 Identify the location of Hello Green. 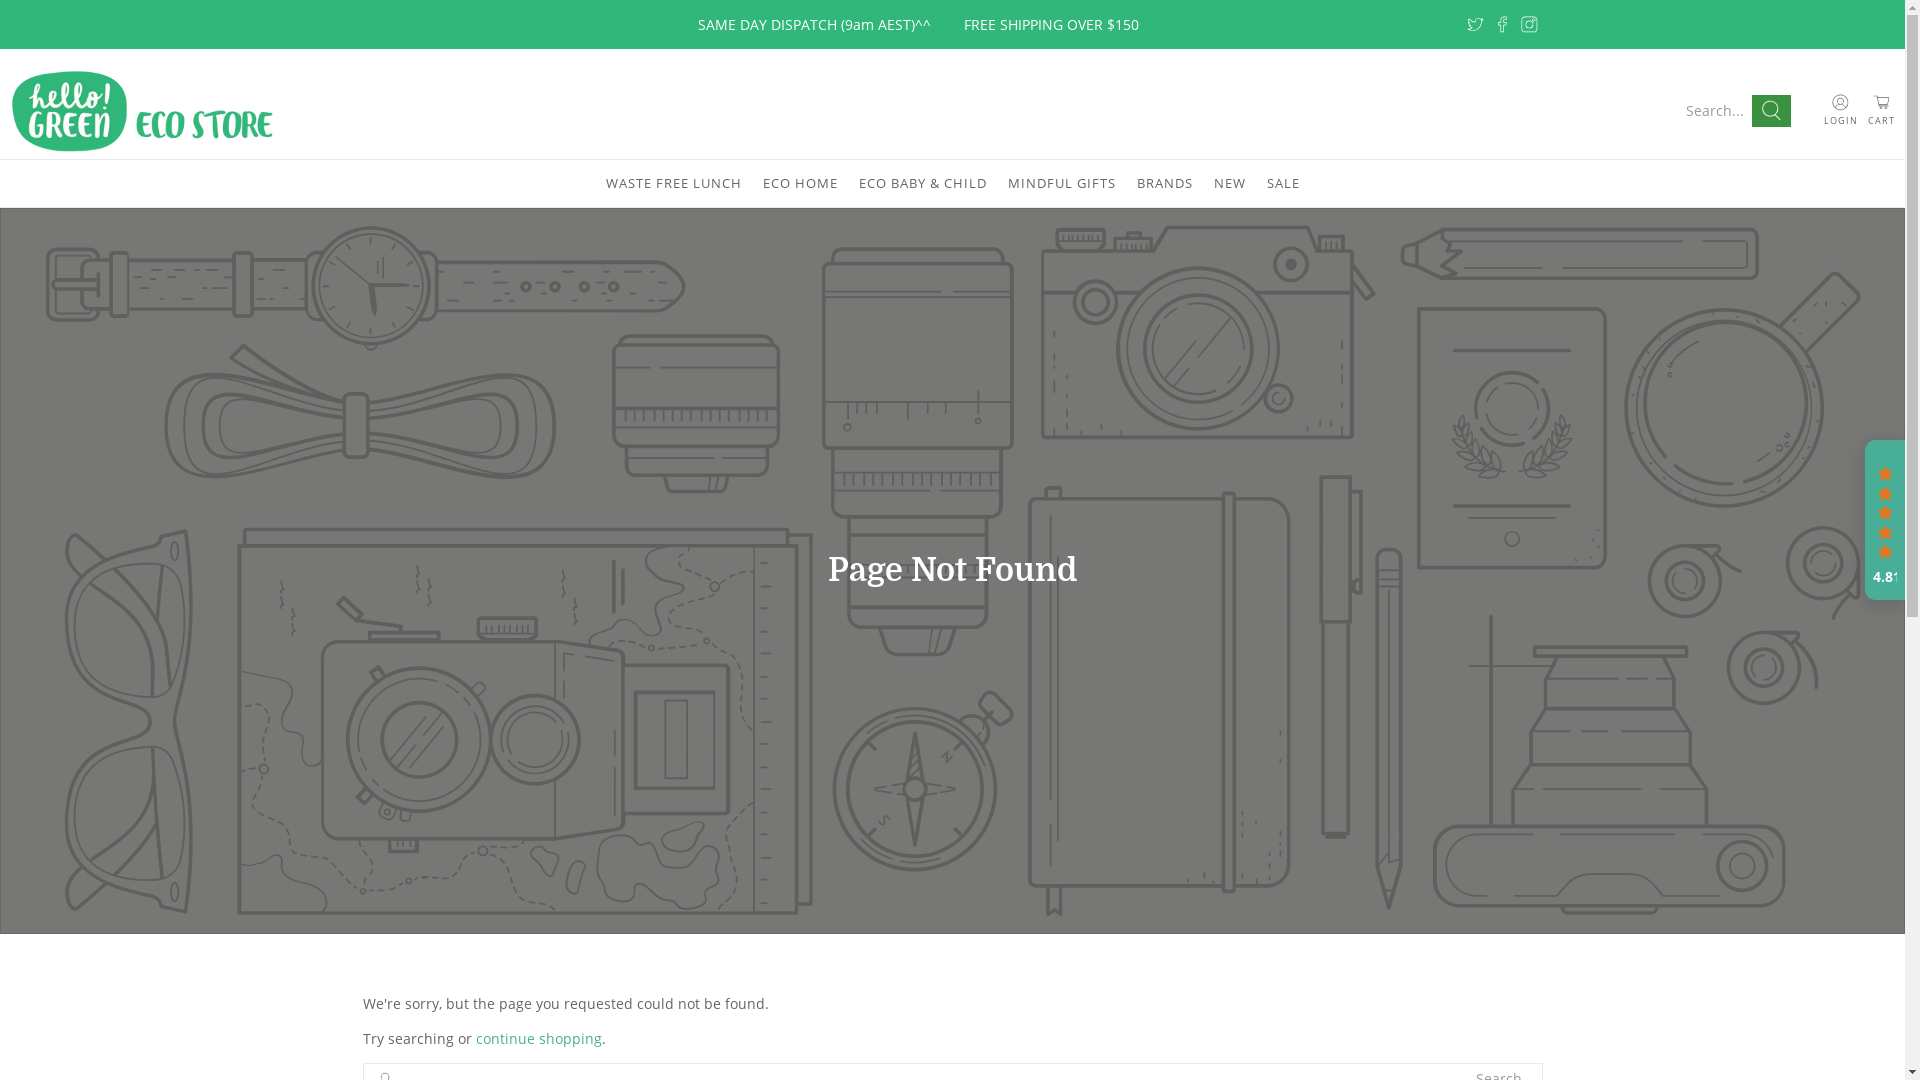
(145, 111).